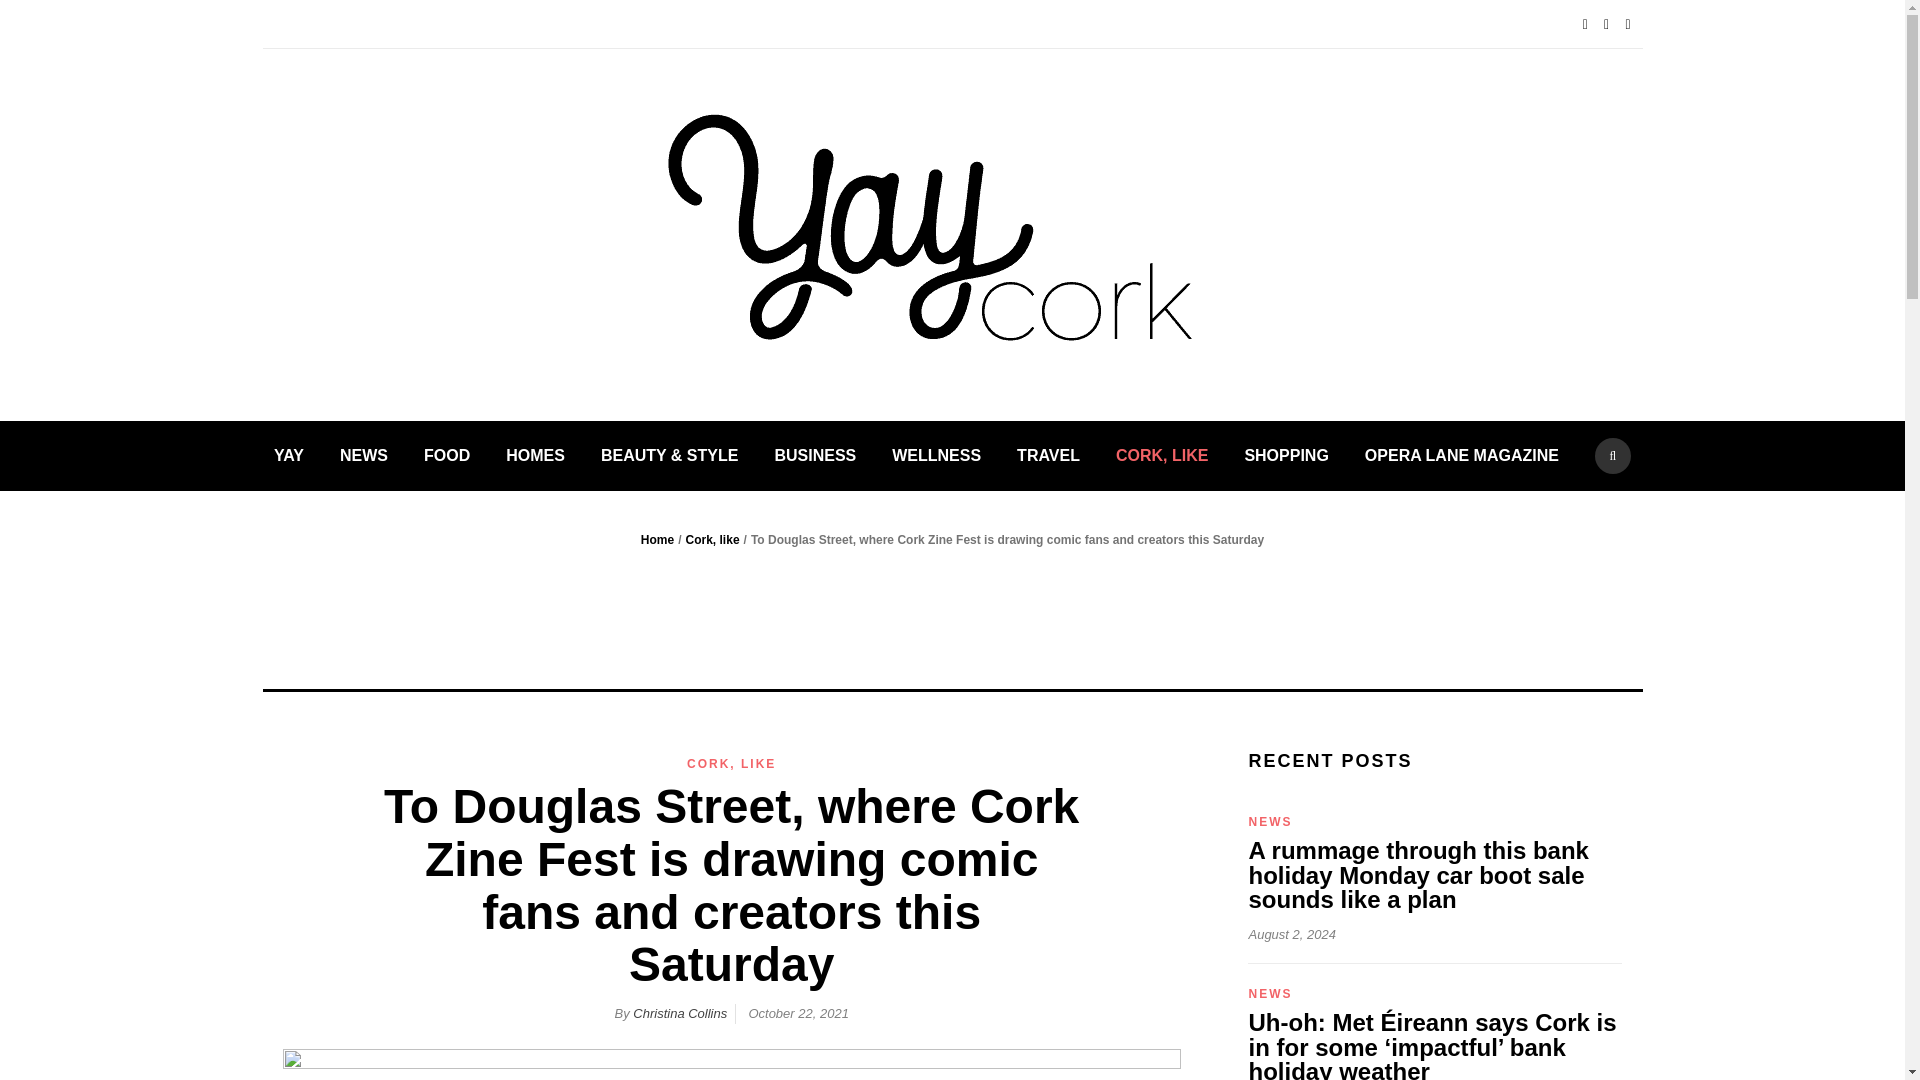 Image resolution: width=1920 pixels, height=1080 pixels. I want to click on Cork, like, so click(712, 540).